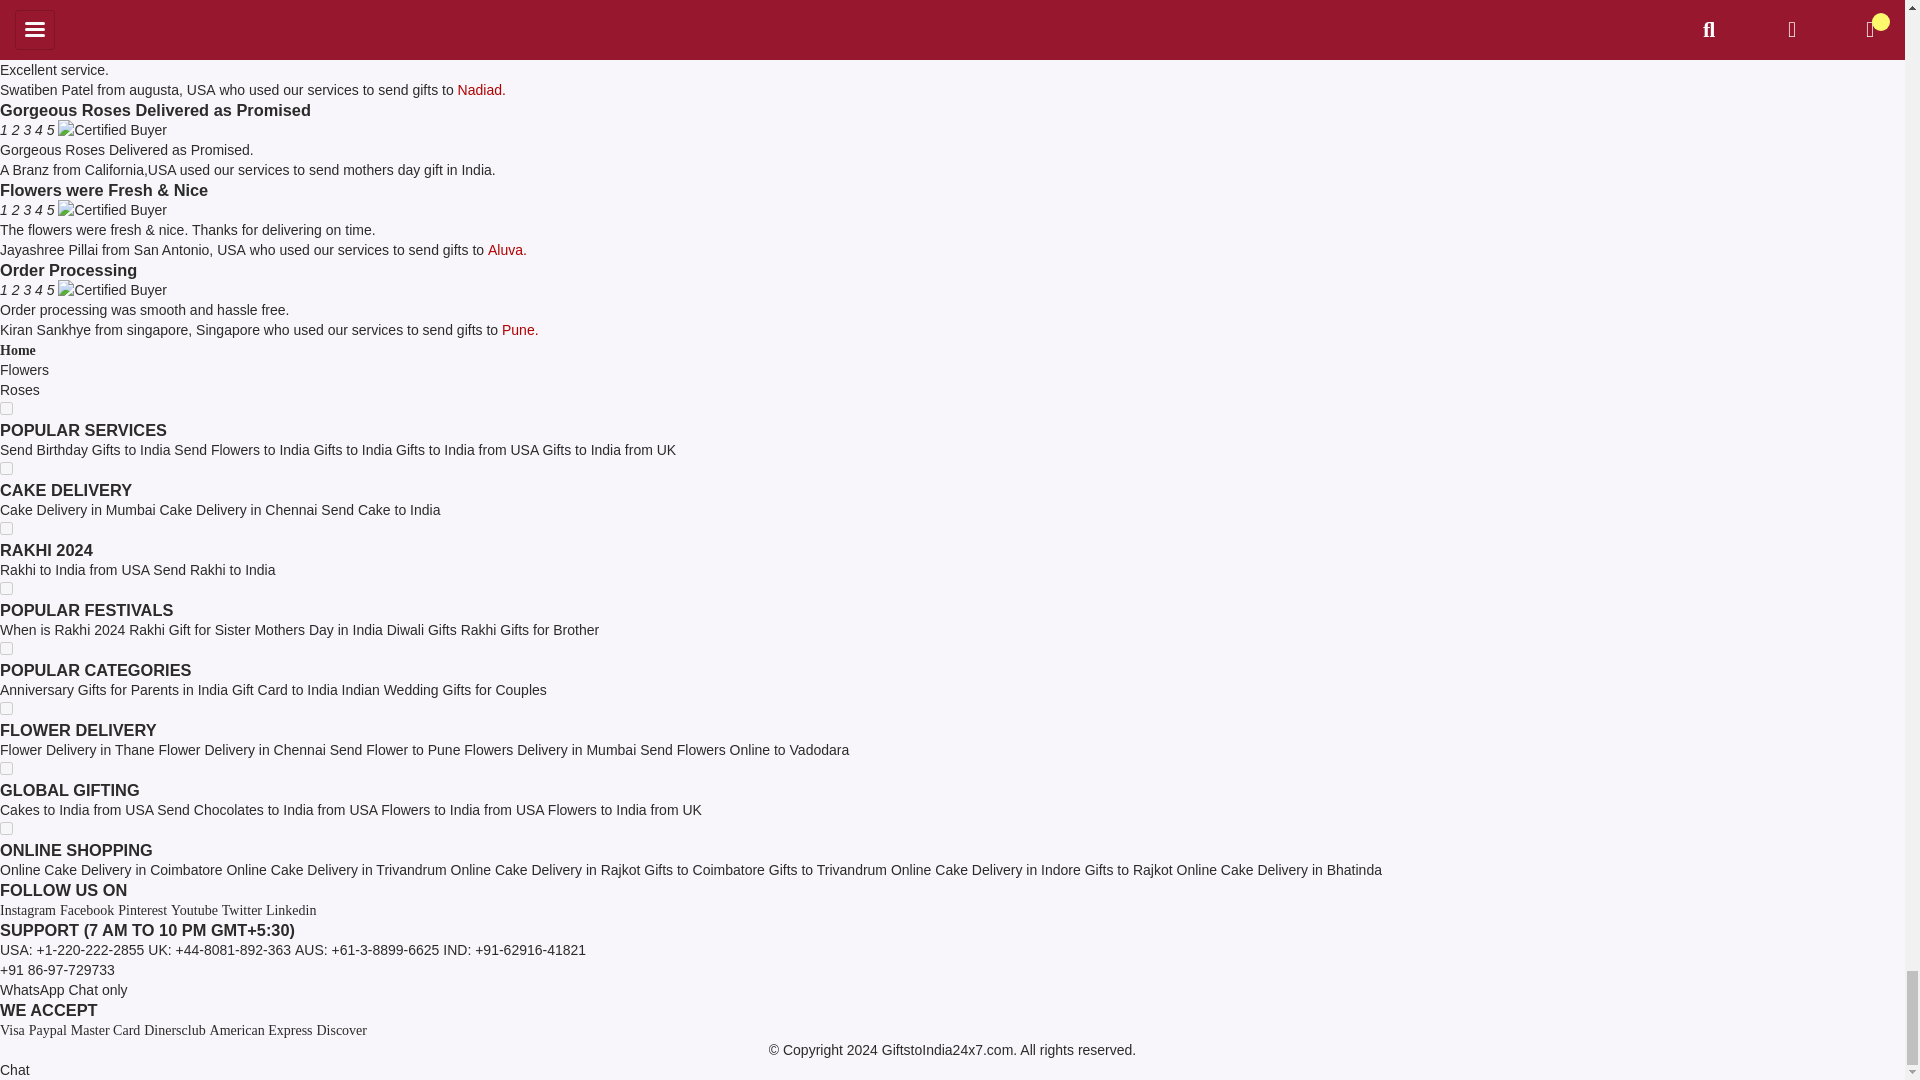 The image size is (1920, 1080). Describe the element at coordinates (6, 408) in the screenshot. I see `on` at that location.